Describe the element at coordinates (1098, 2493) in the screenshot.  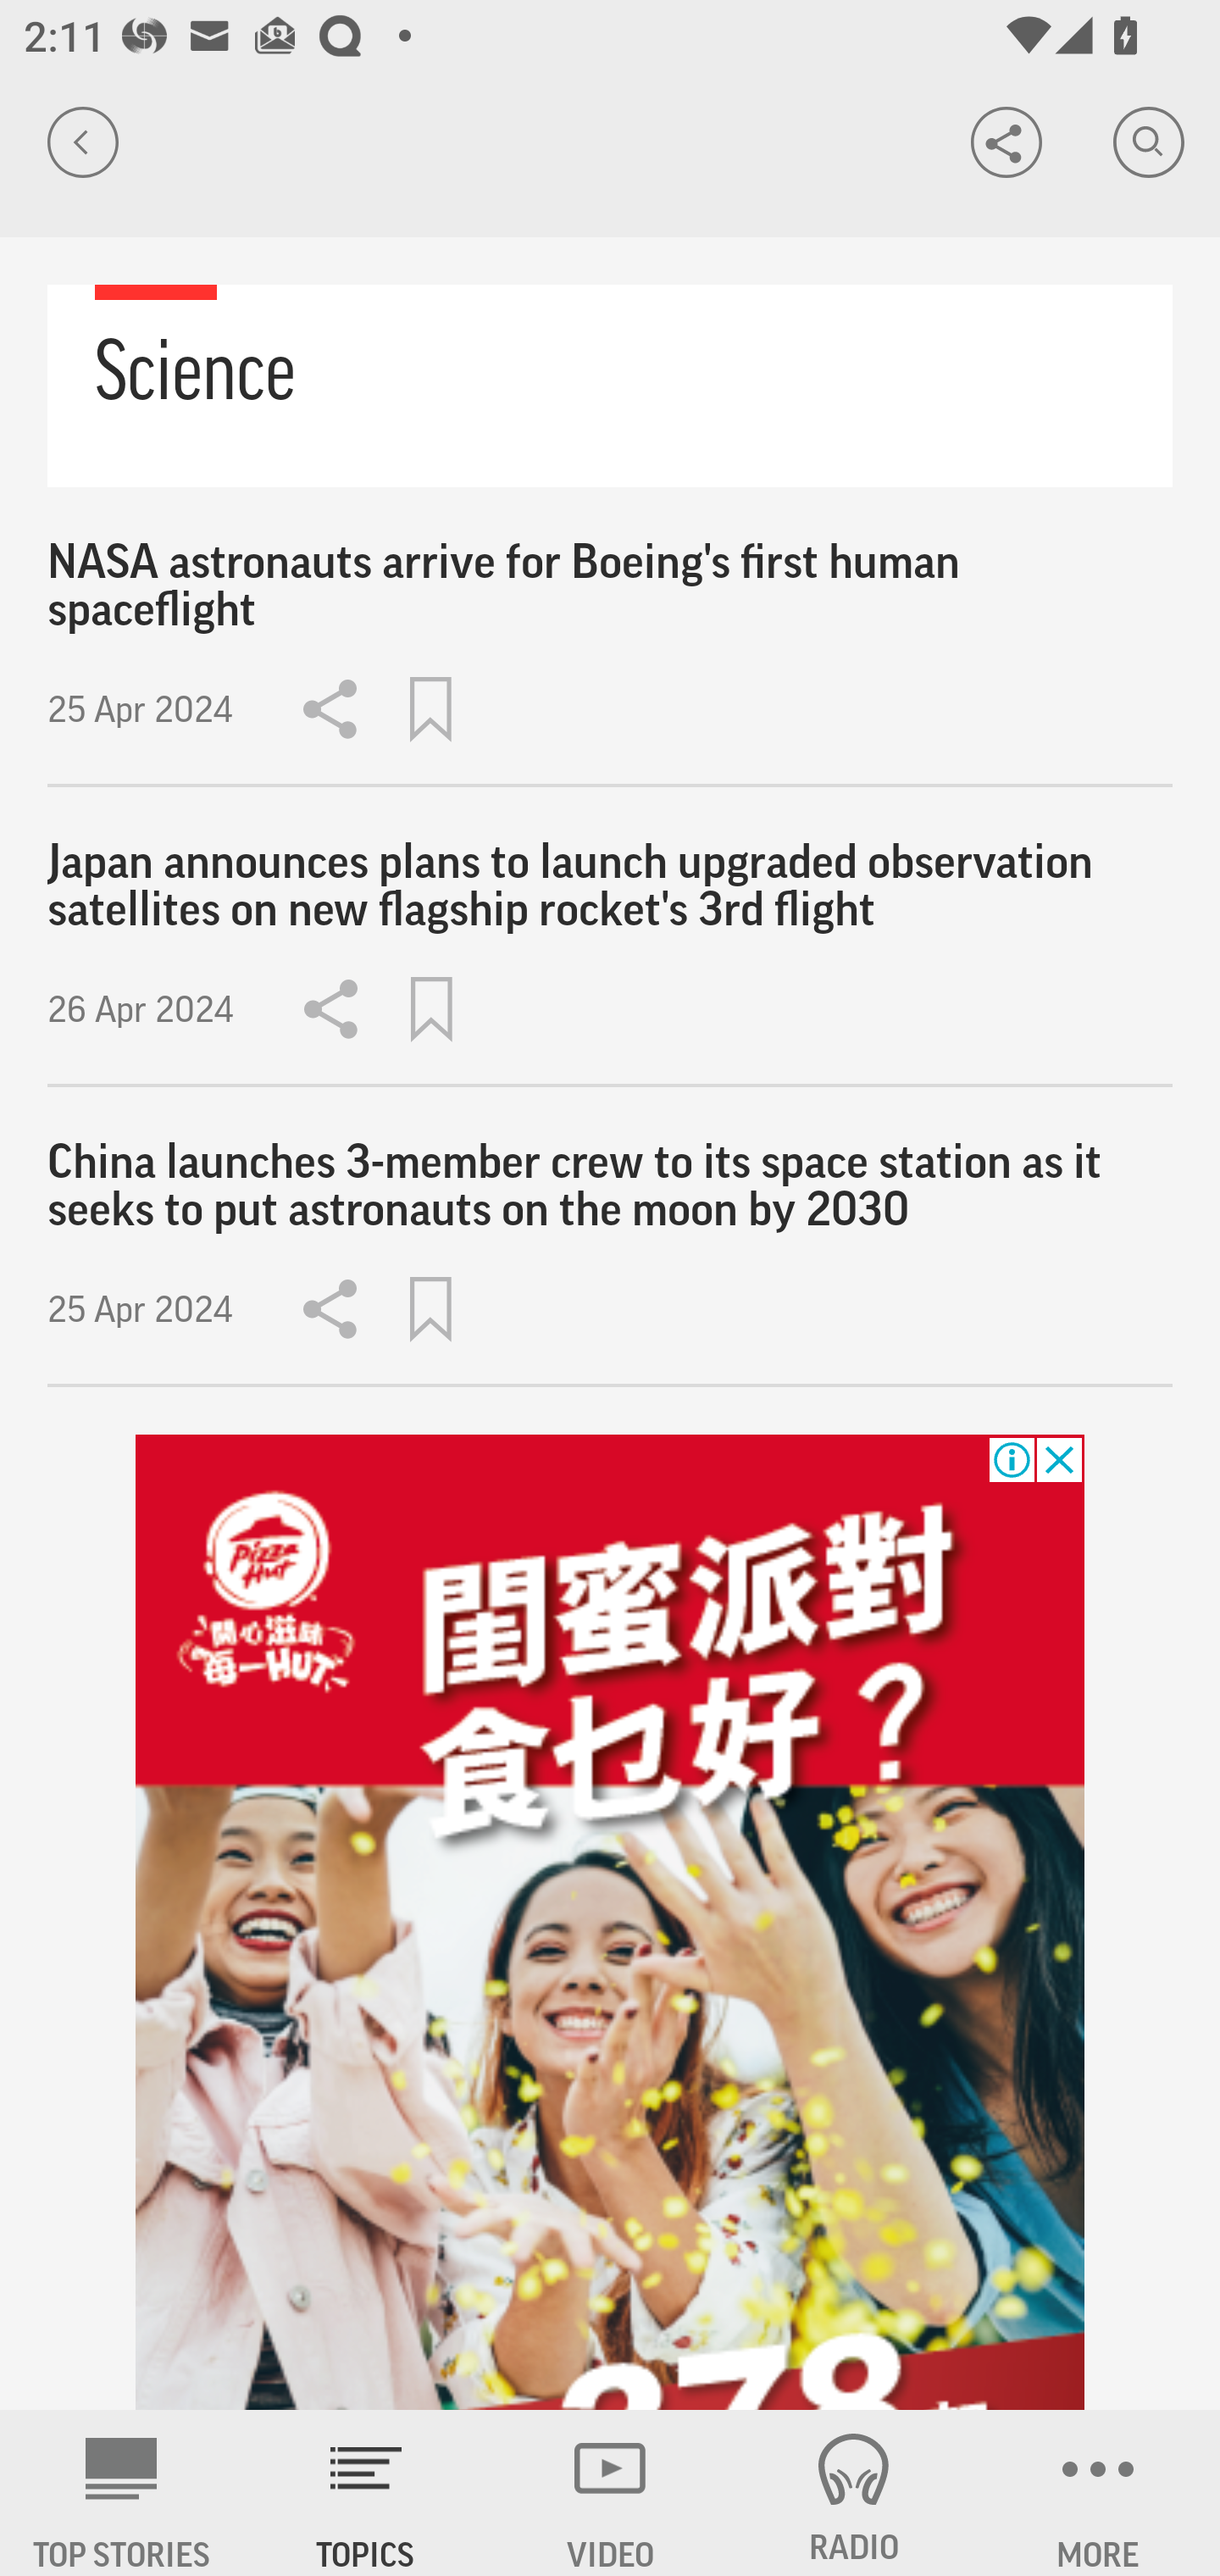
I see `MORE` at that location.